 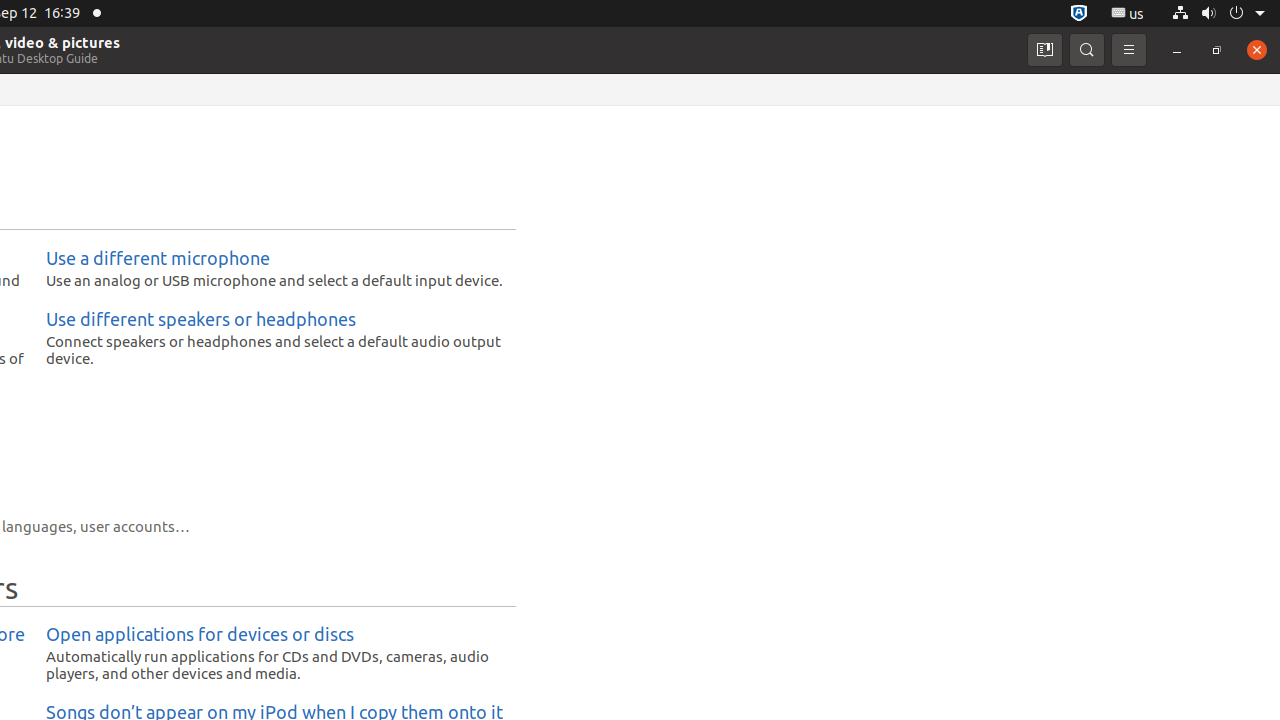 I want to click on Use a different microphone Use an analog or USB microphone and select a default input device., so click(x=276, y=268).